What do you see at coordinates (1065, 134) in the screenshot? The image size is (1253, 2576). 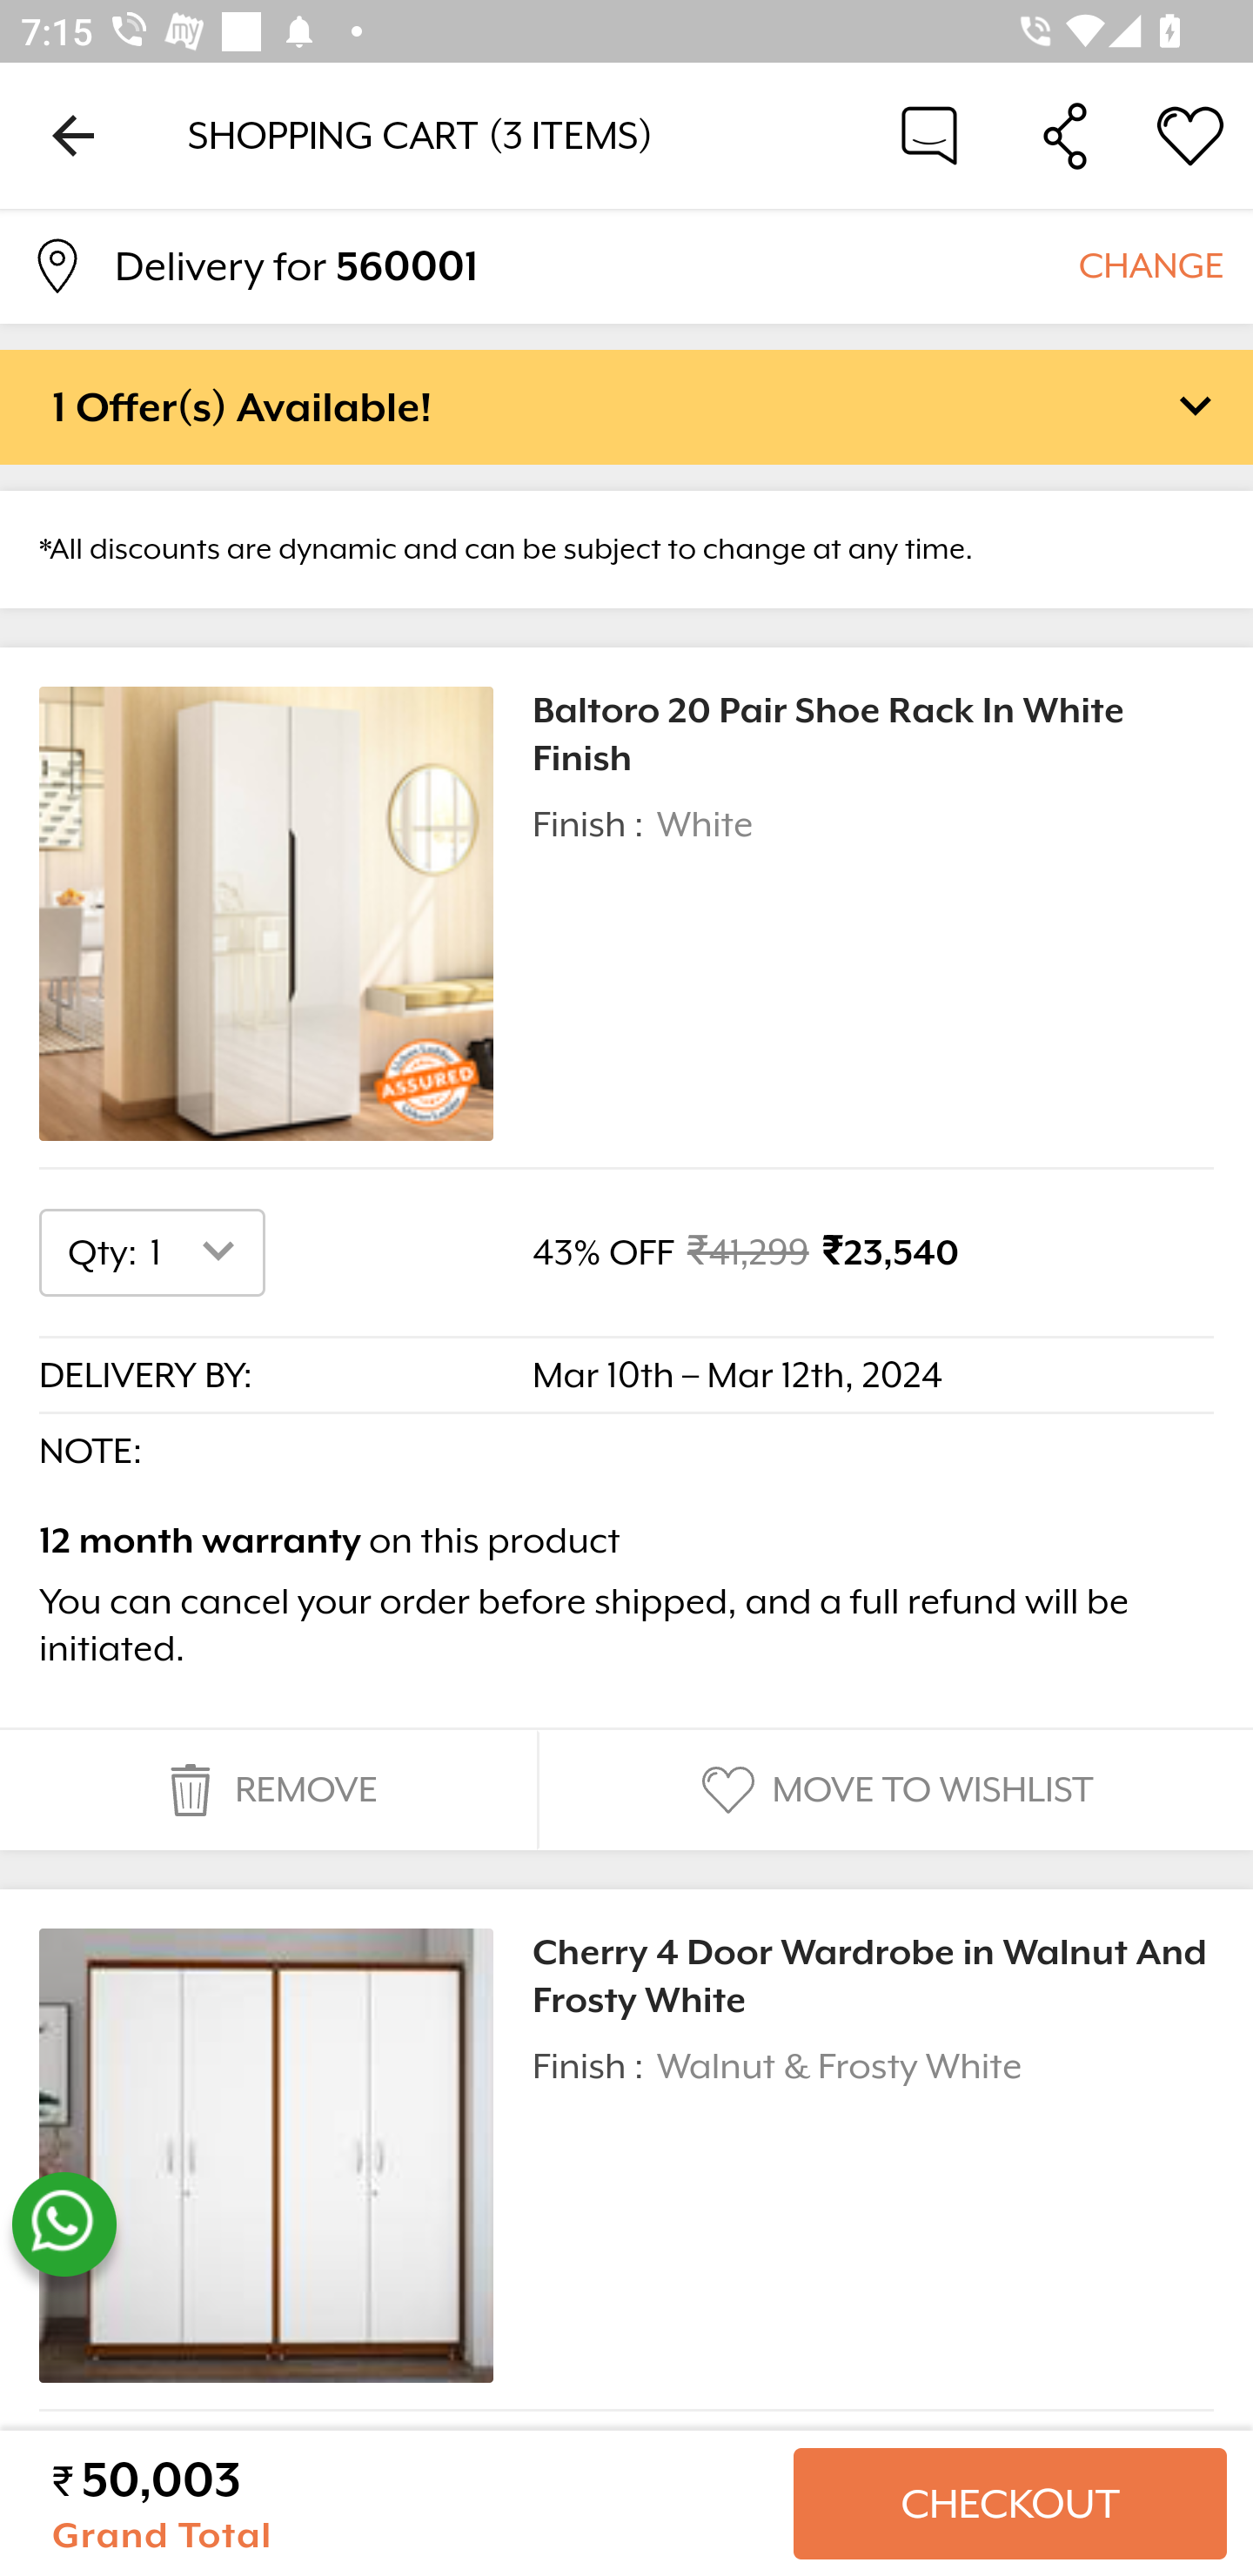 I see `Share Cart` at bounding box center [1065, 134].